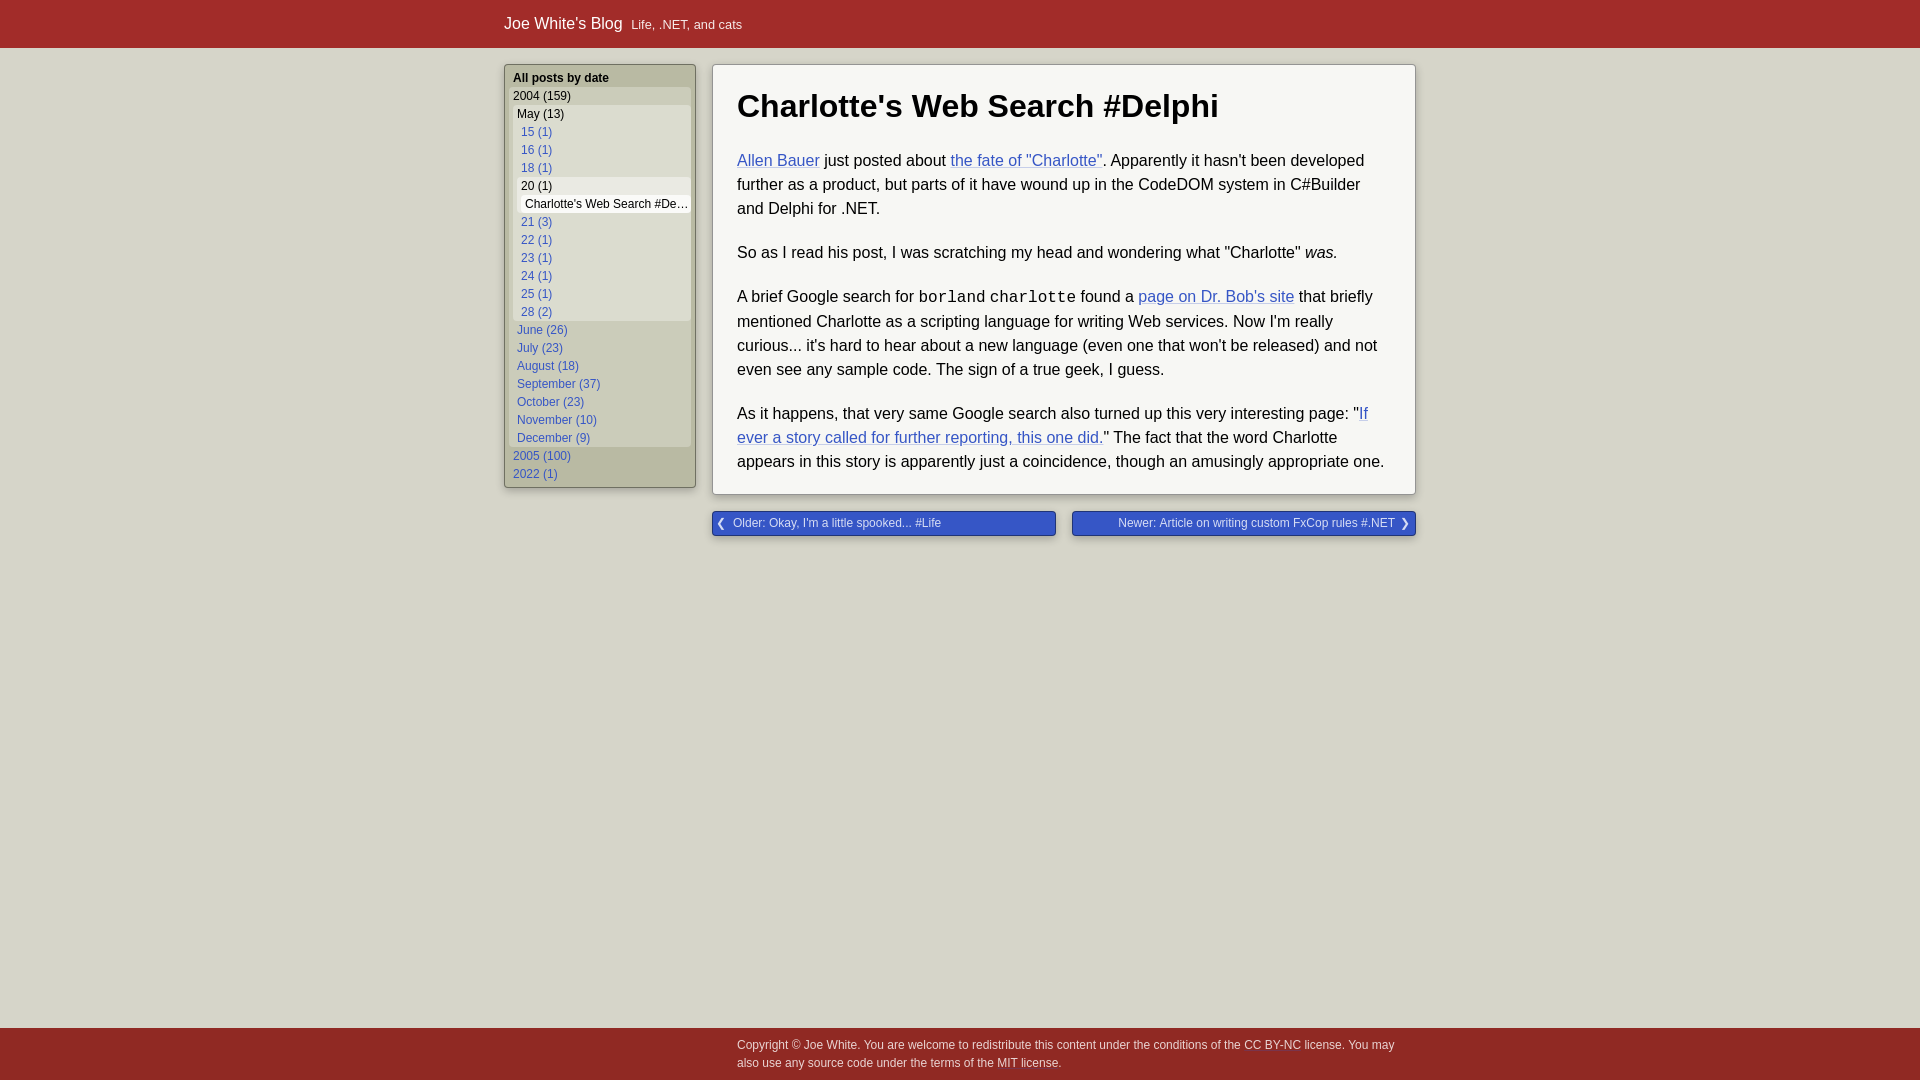 Image resolution: width=1920 pixels, height=1080 pixels. What do you see at coordinates (1026, 160) in the screenshot?
I see `the fate of "Charlotte"` at bounding box center [1026, 160].